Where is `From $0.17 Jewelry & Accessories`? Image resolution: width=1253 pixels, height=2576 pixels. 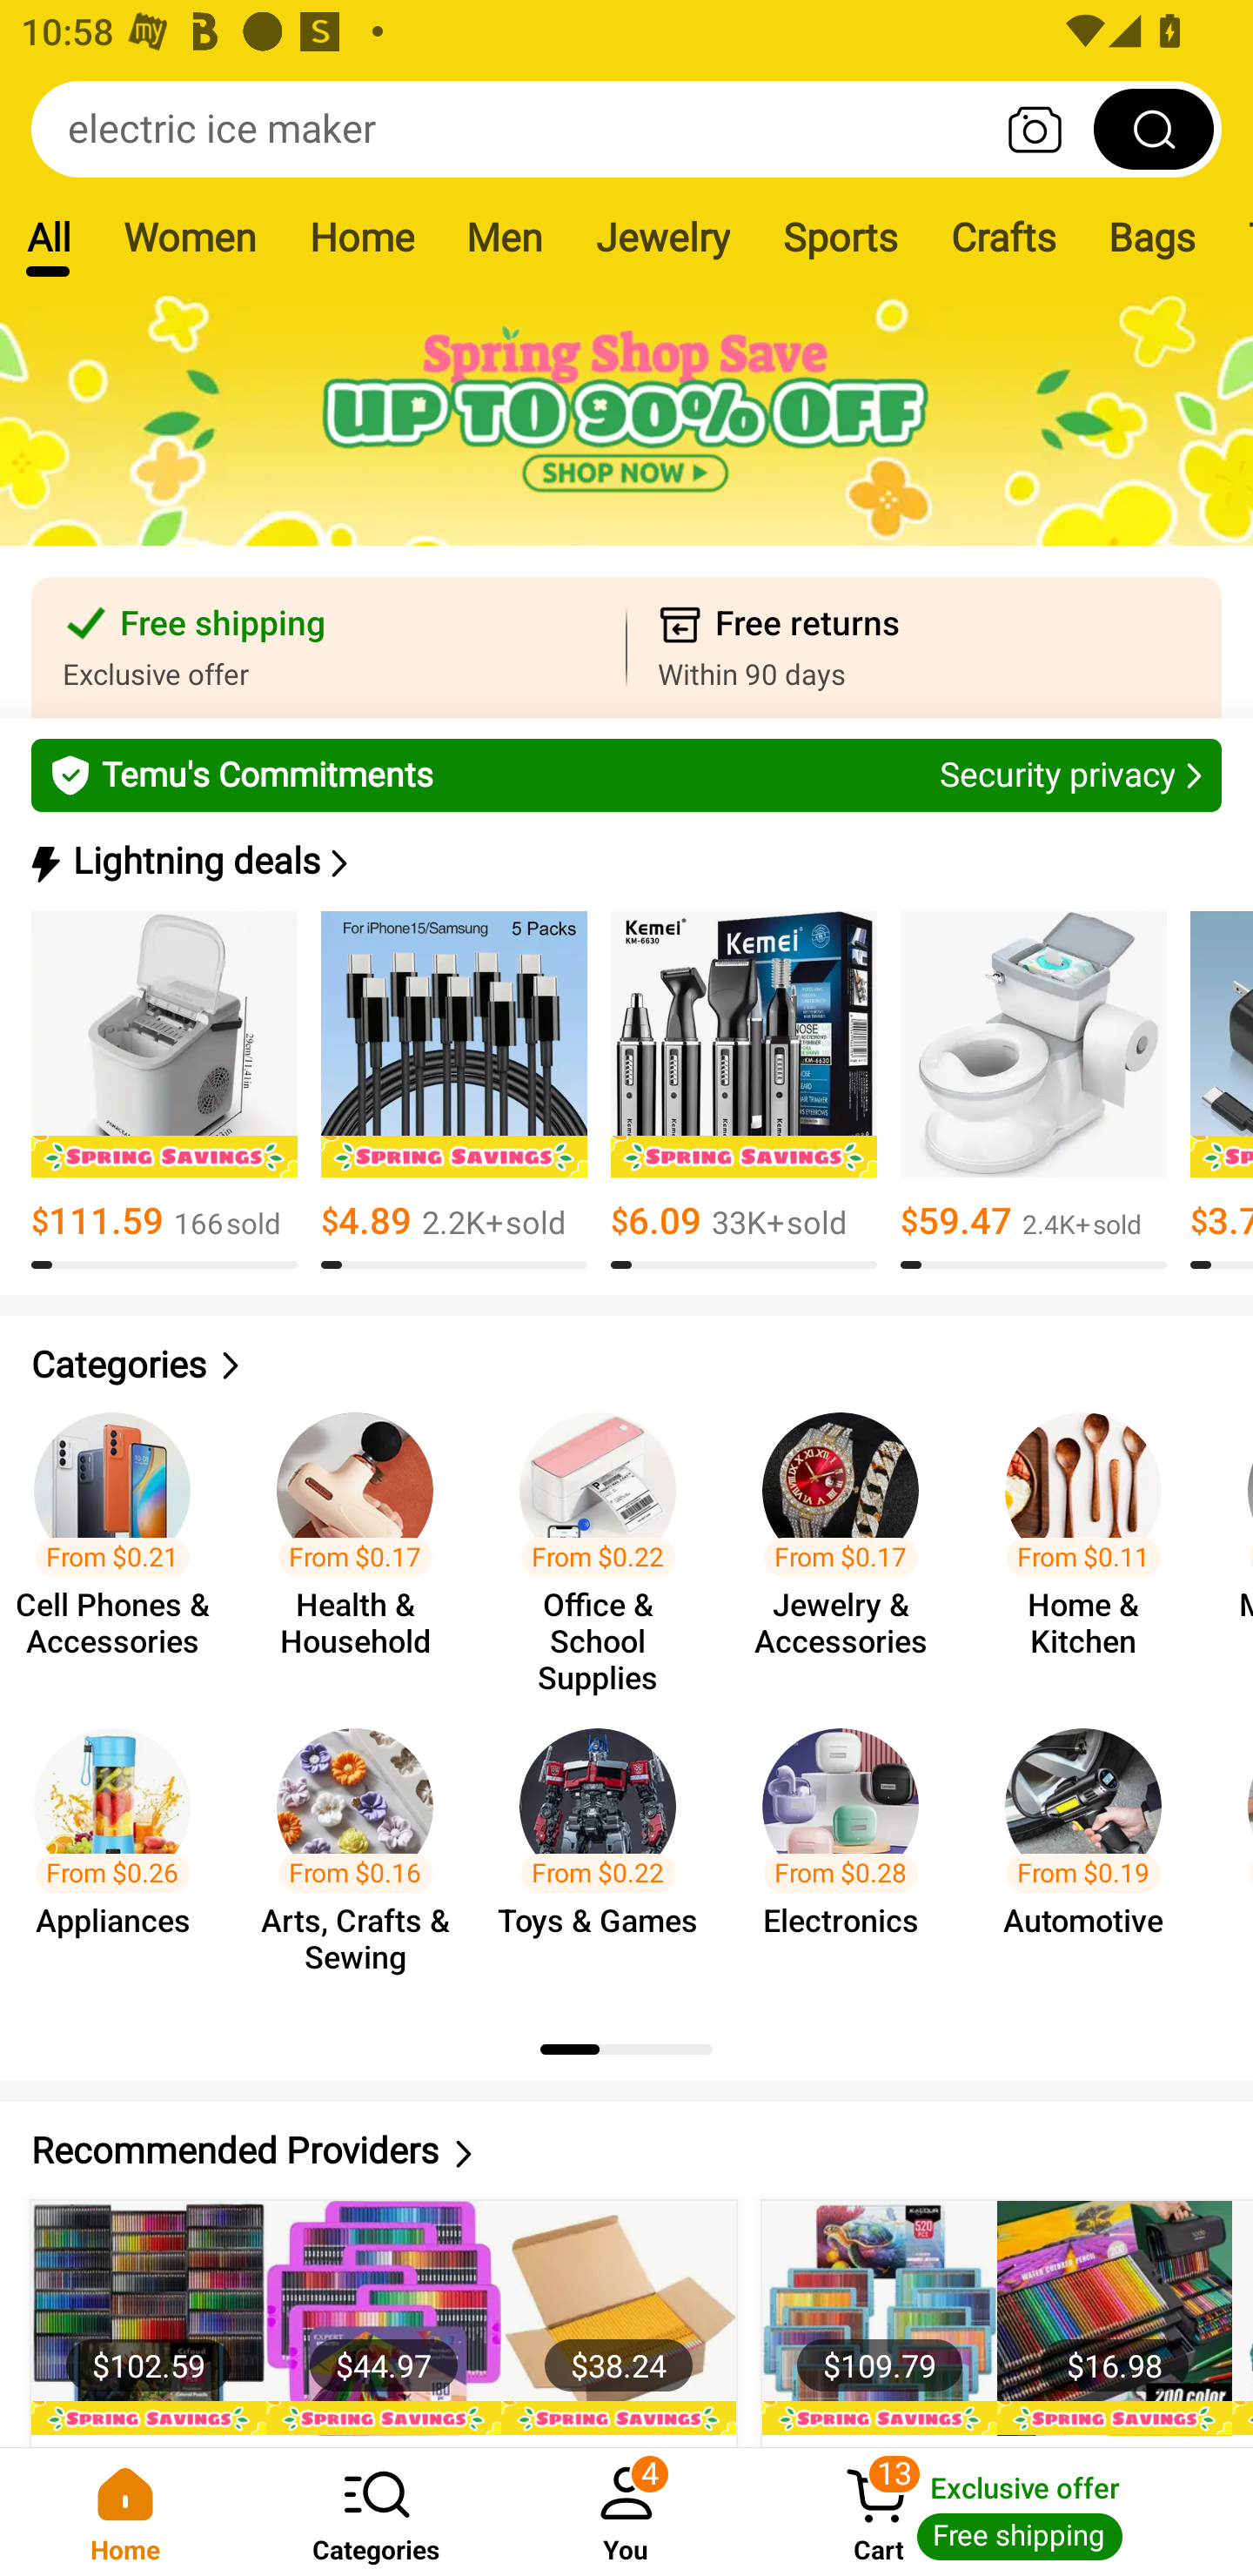 From $0.17 Jewelry & Accessories is located at coordinates (849, 1539).